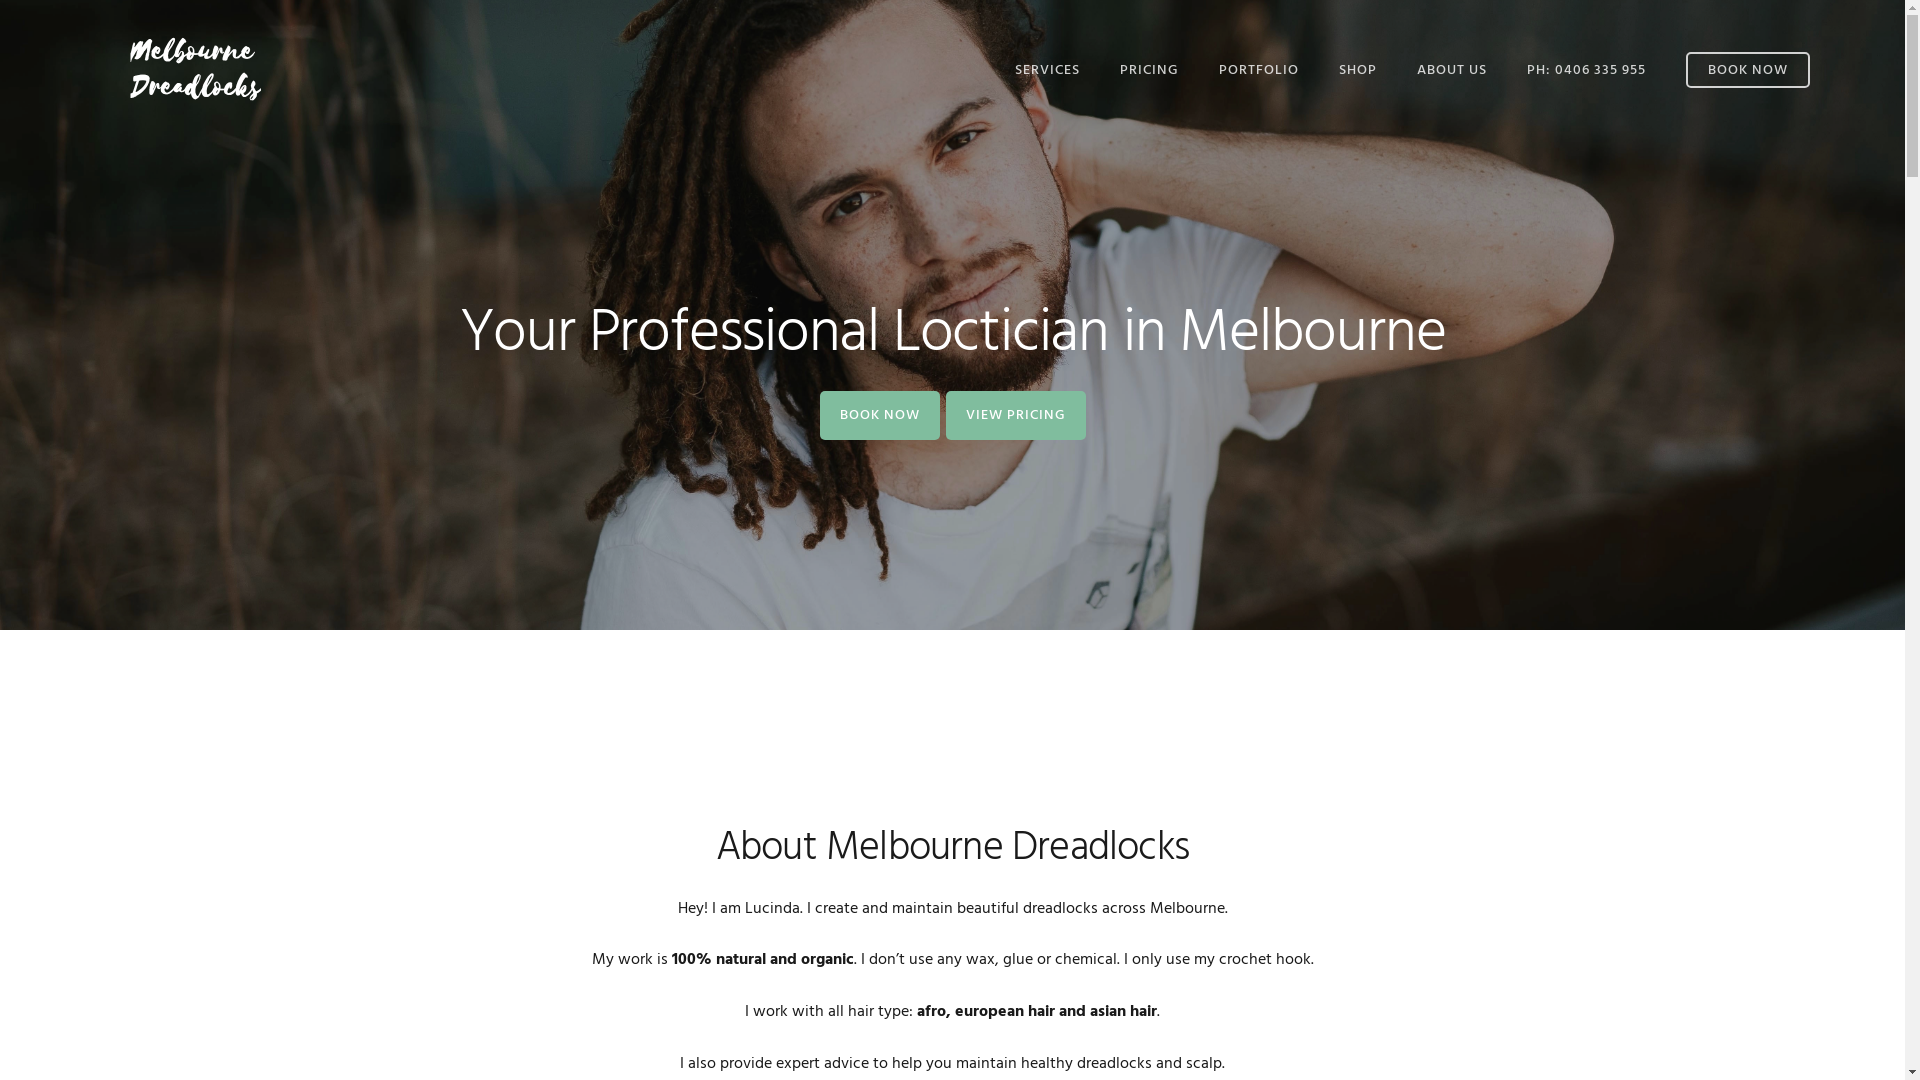 This screenshot has width=1920, height=1080. What do you see at coordinates (880, 414) in the screenshot?
I see `BOOK NOW` at bounding box center [880, 414].